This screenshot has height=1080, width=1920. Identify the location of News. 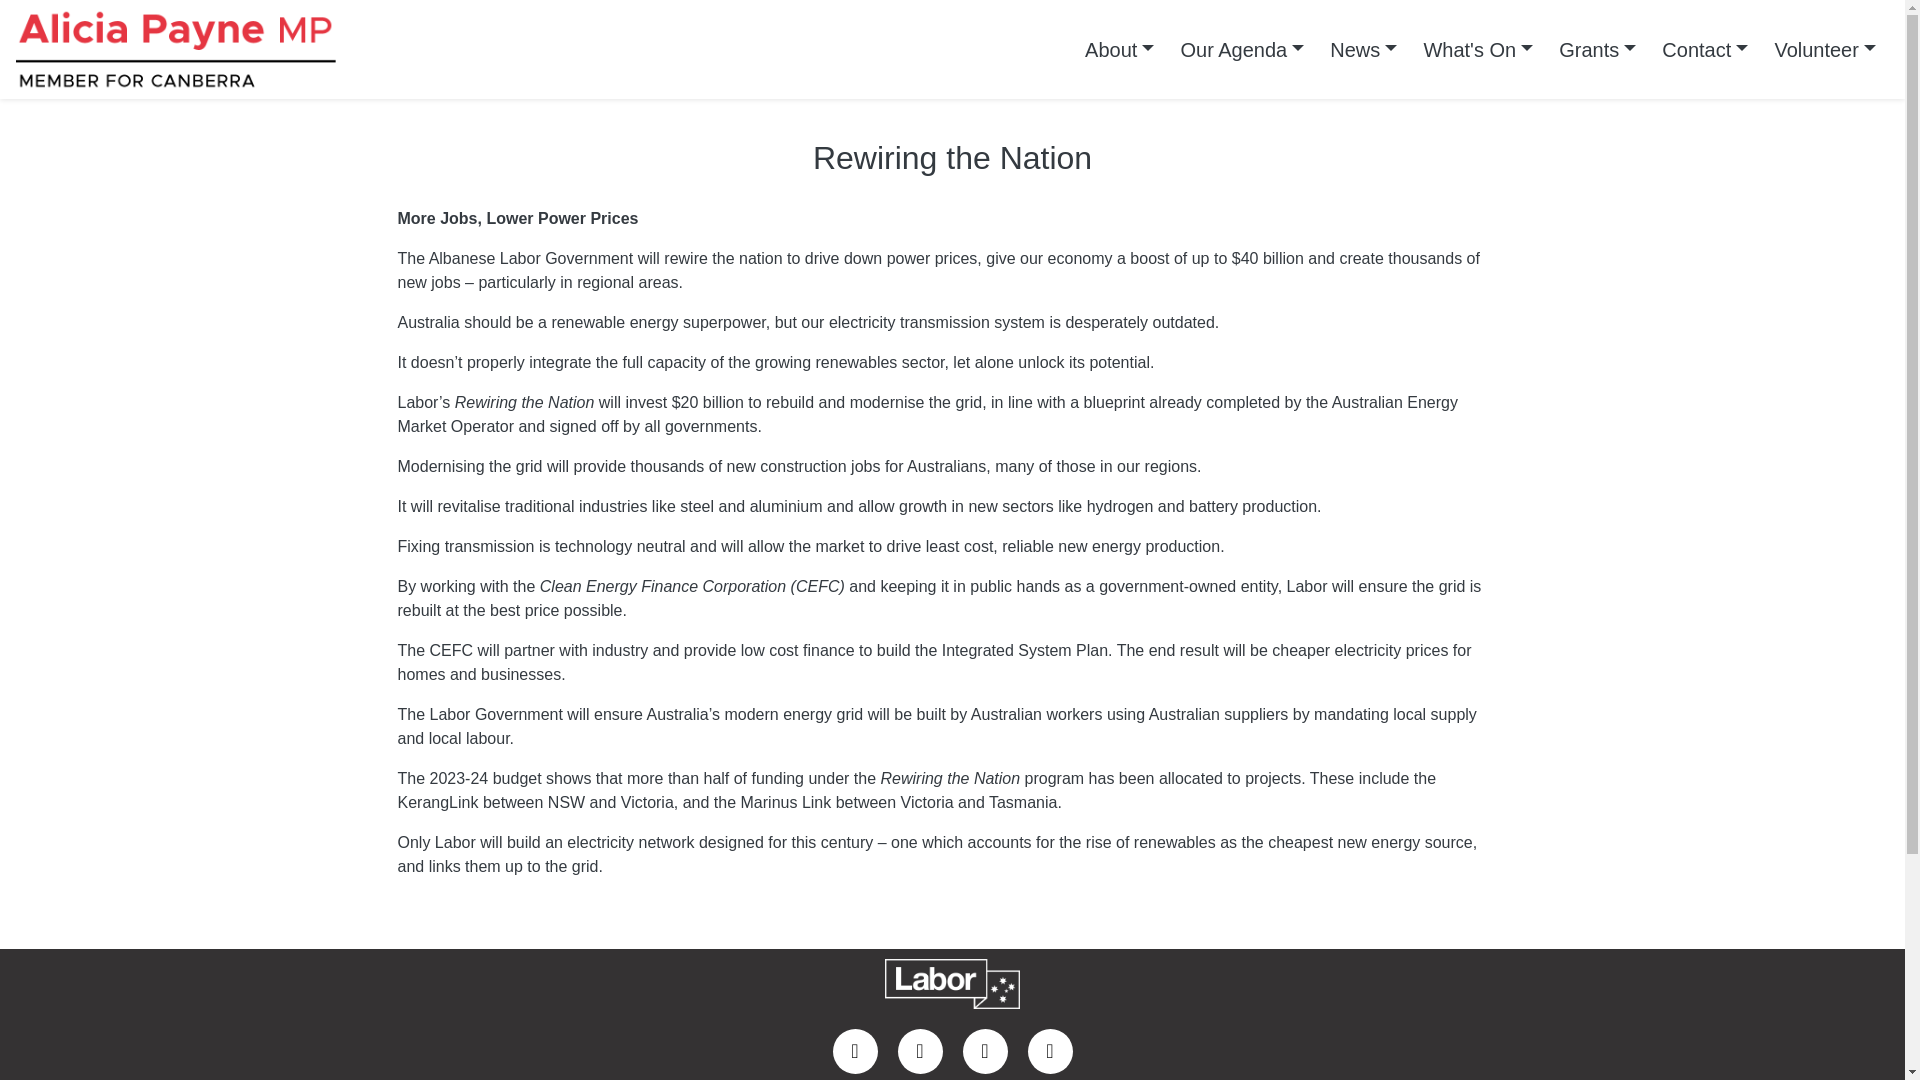
(1363, 50).